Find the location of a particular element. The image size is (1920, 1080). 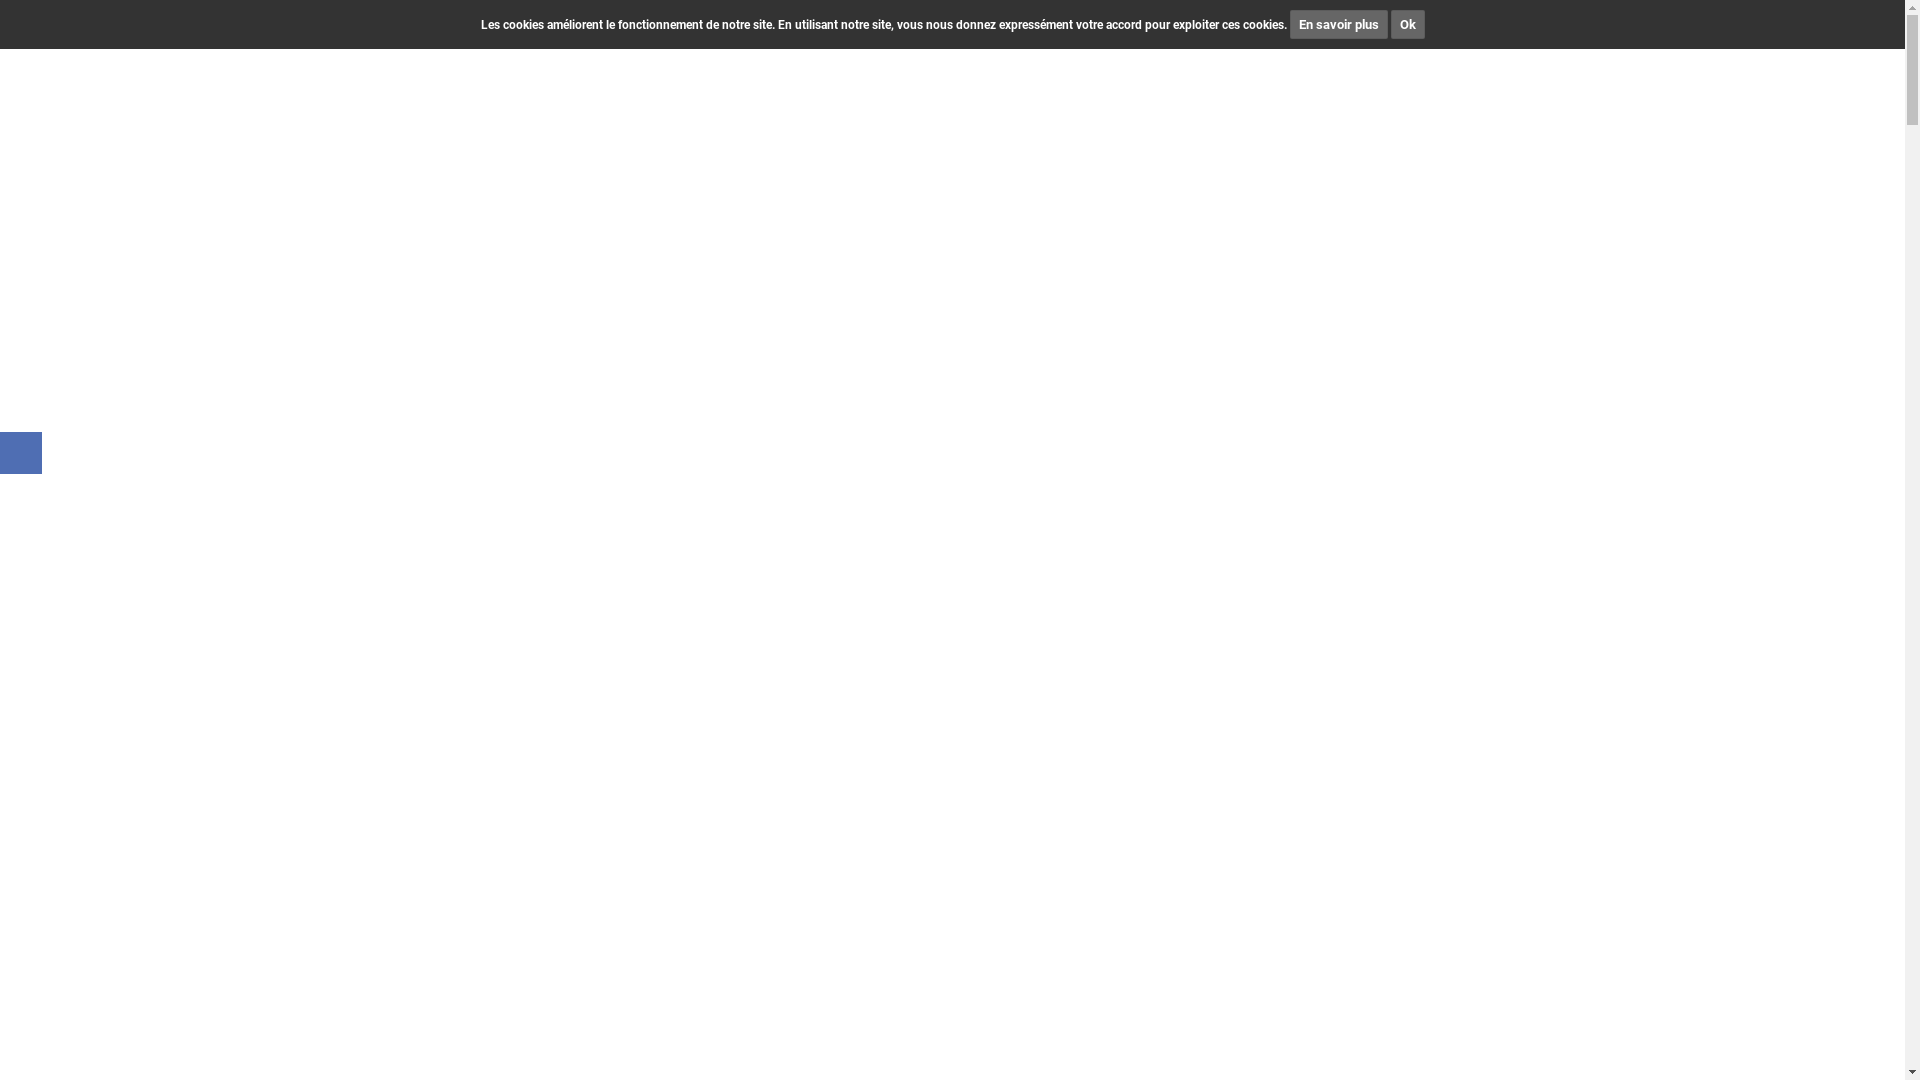

En savoir plus is located at coordinates (1339, 24).